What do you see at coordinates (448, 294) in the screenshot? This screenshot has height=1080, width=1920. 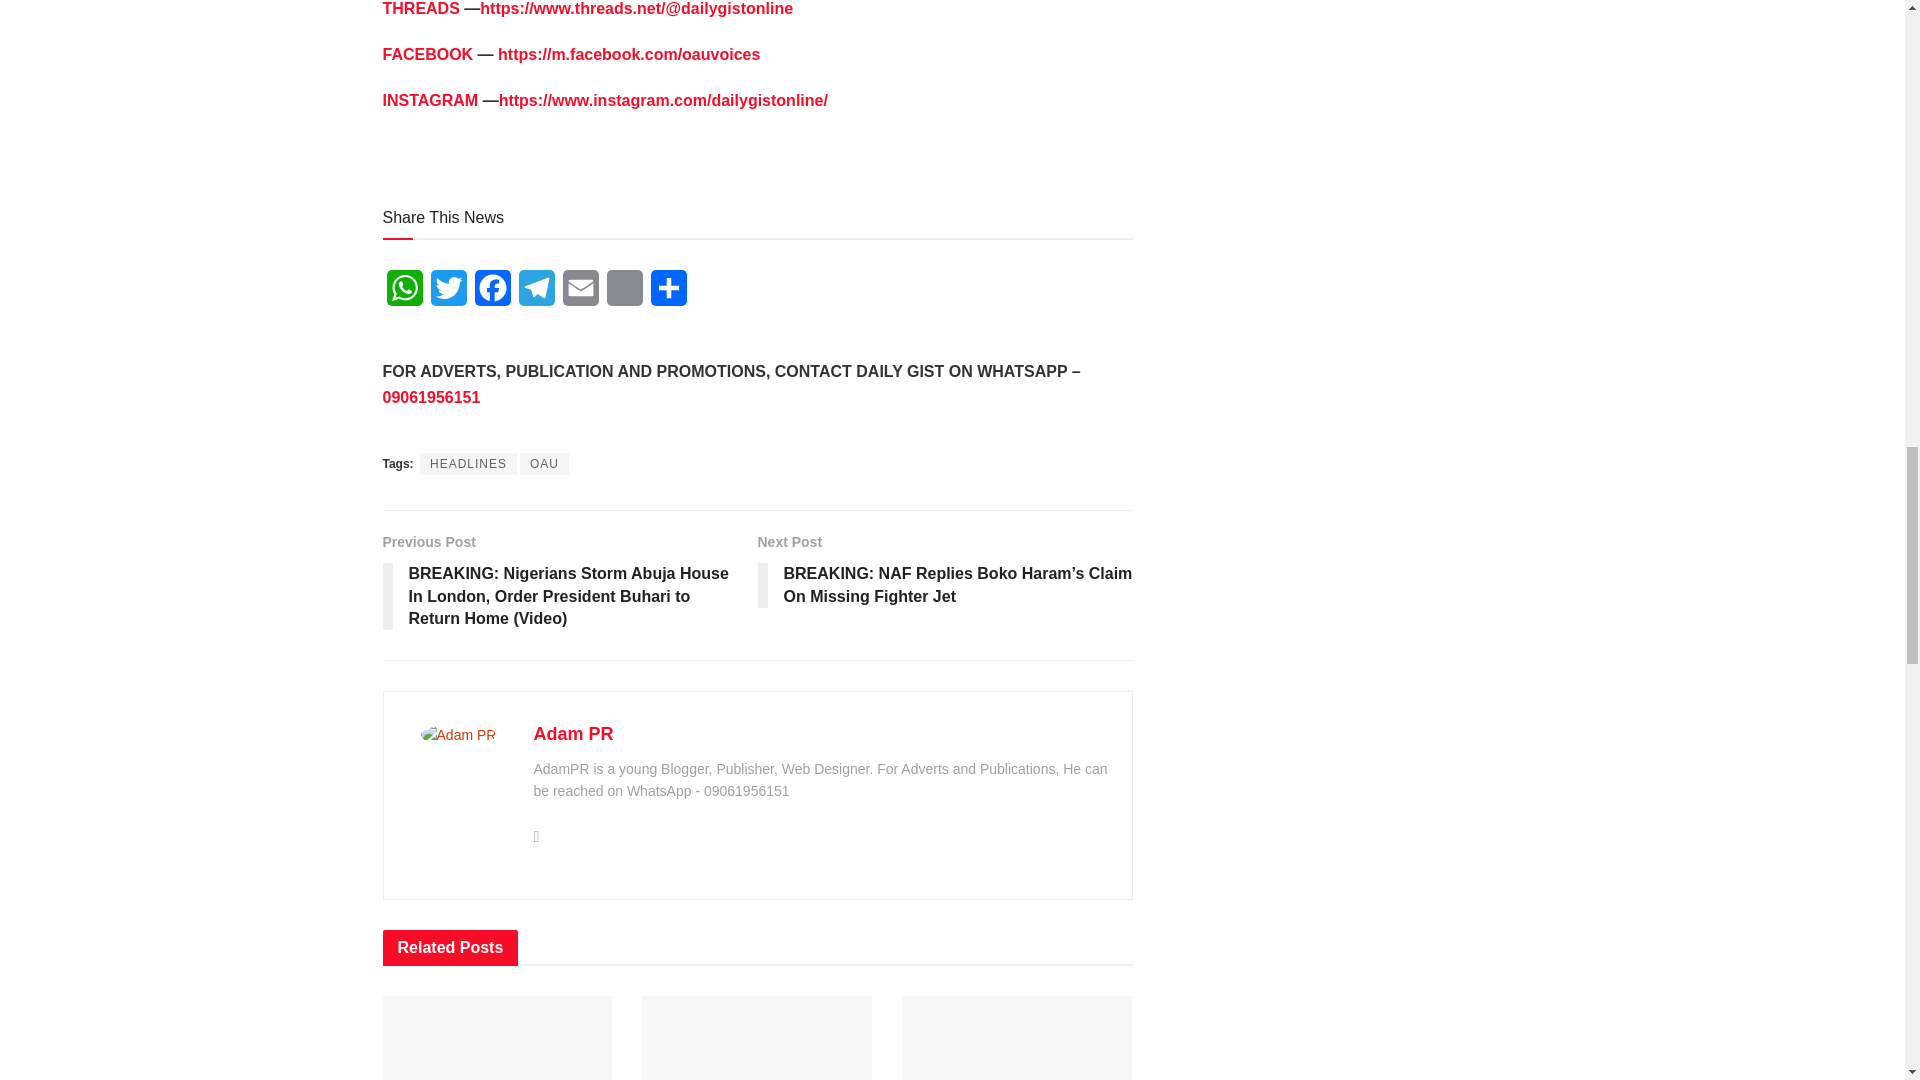 I see `Twitter` at bounding box center [448, 294].